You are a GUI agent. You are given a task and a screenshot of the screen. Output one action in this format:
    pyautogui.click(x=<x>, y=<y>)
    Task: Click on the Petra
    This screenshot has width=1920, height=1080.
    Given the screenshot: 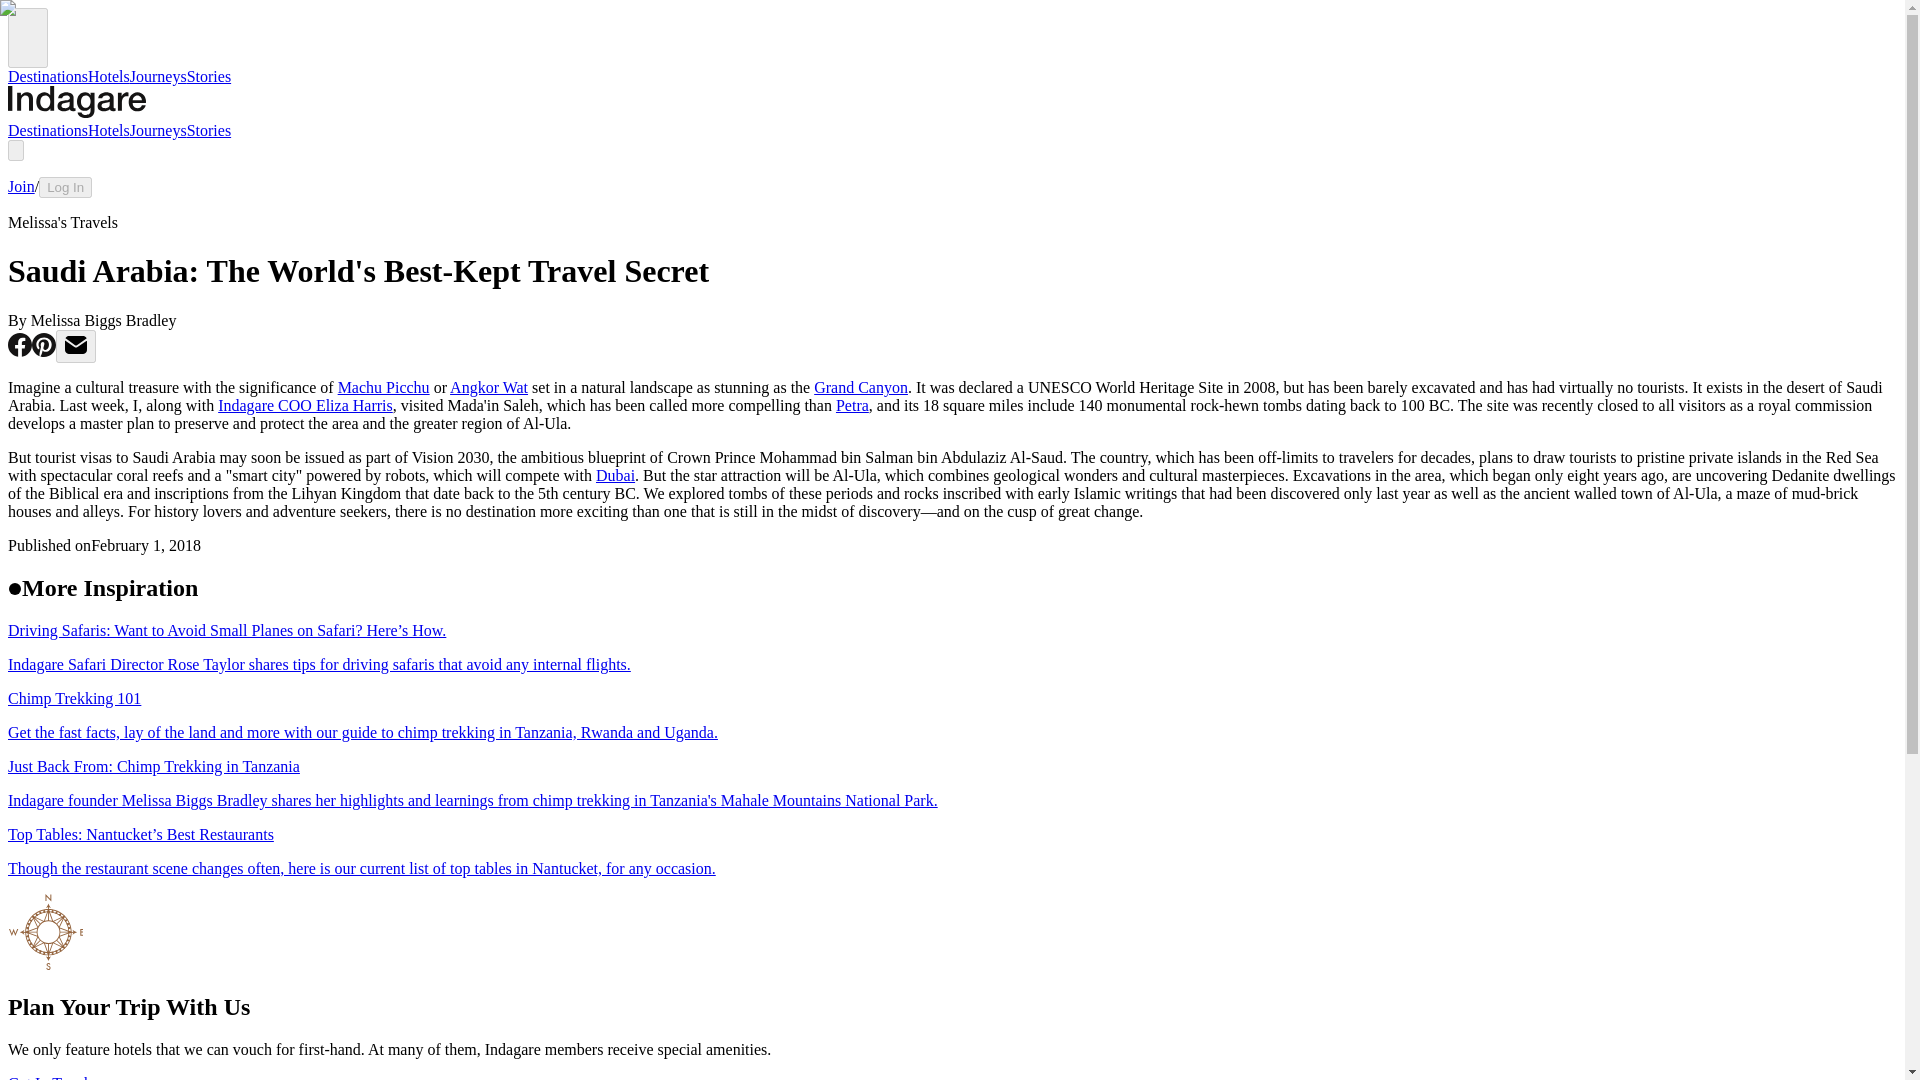 What is the action you would take?
    pyautogui.click(x=852, y=405)
    